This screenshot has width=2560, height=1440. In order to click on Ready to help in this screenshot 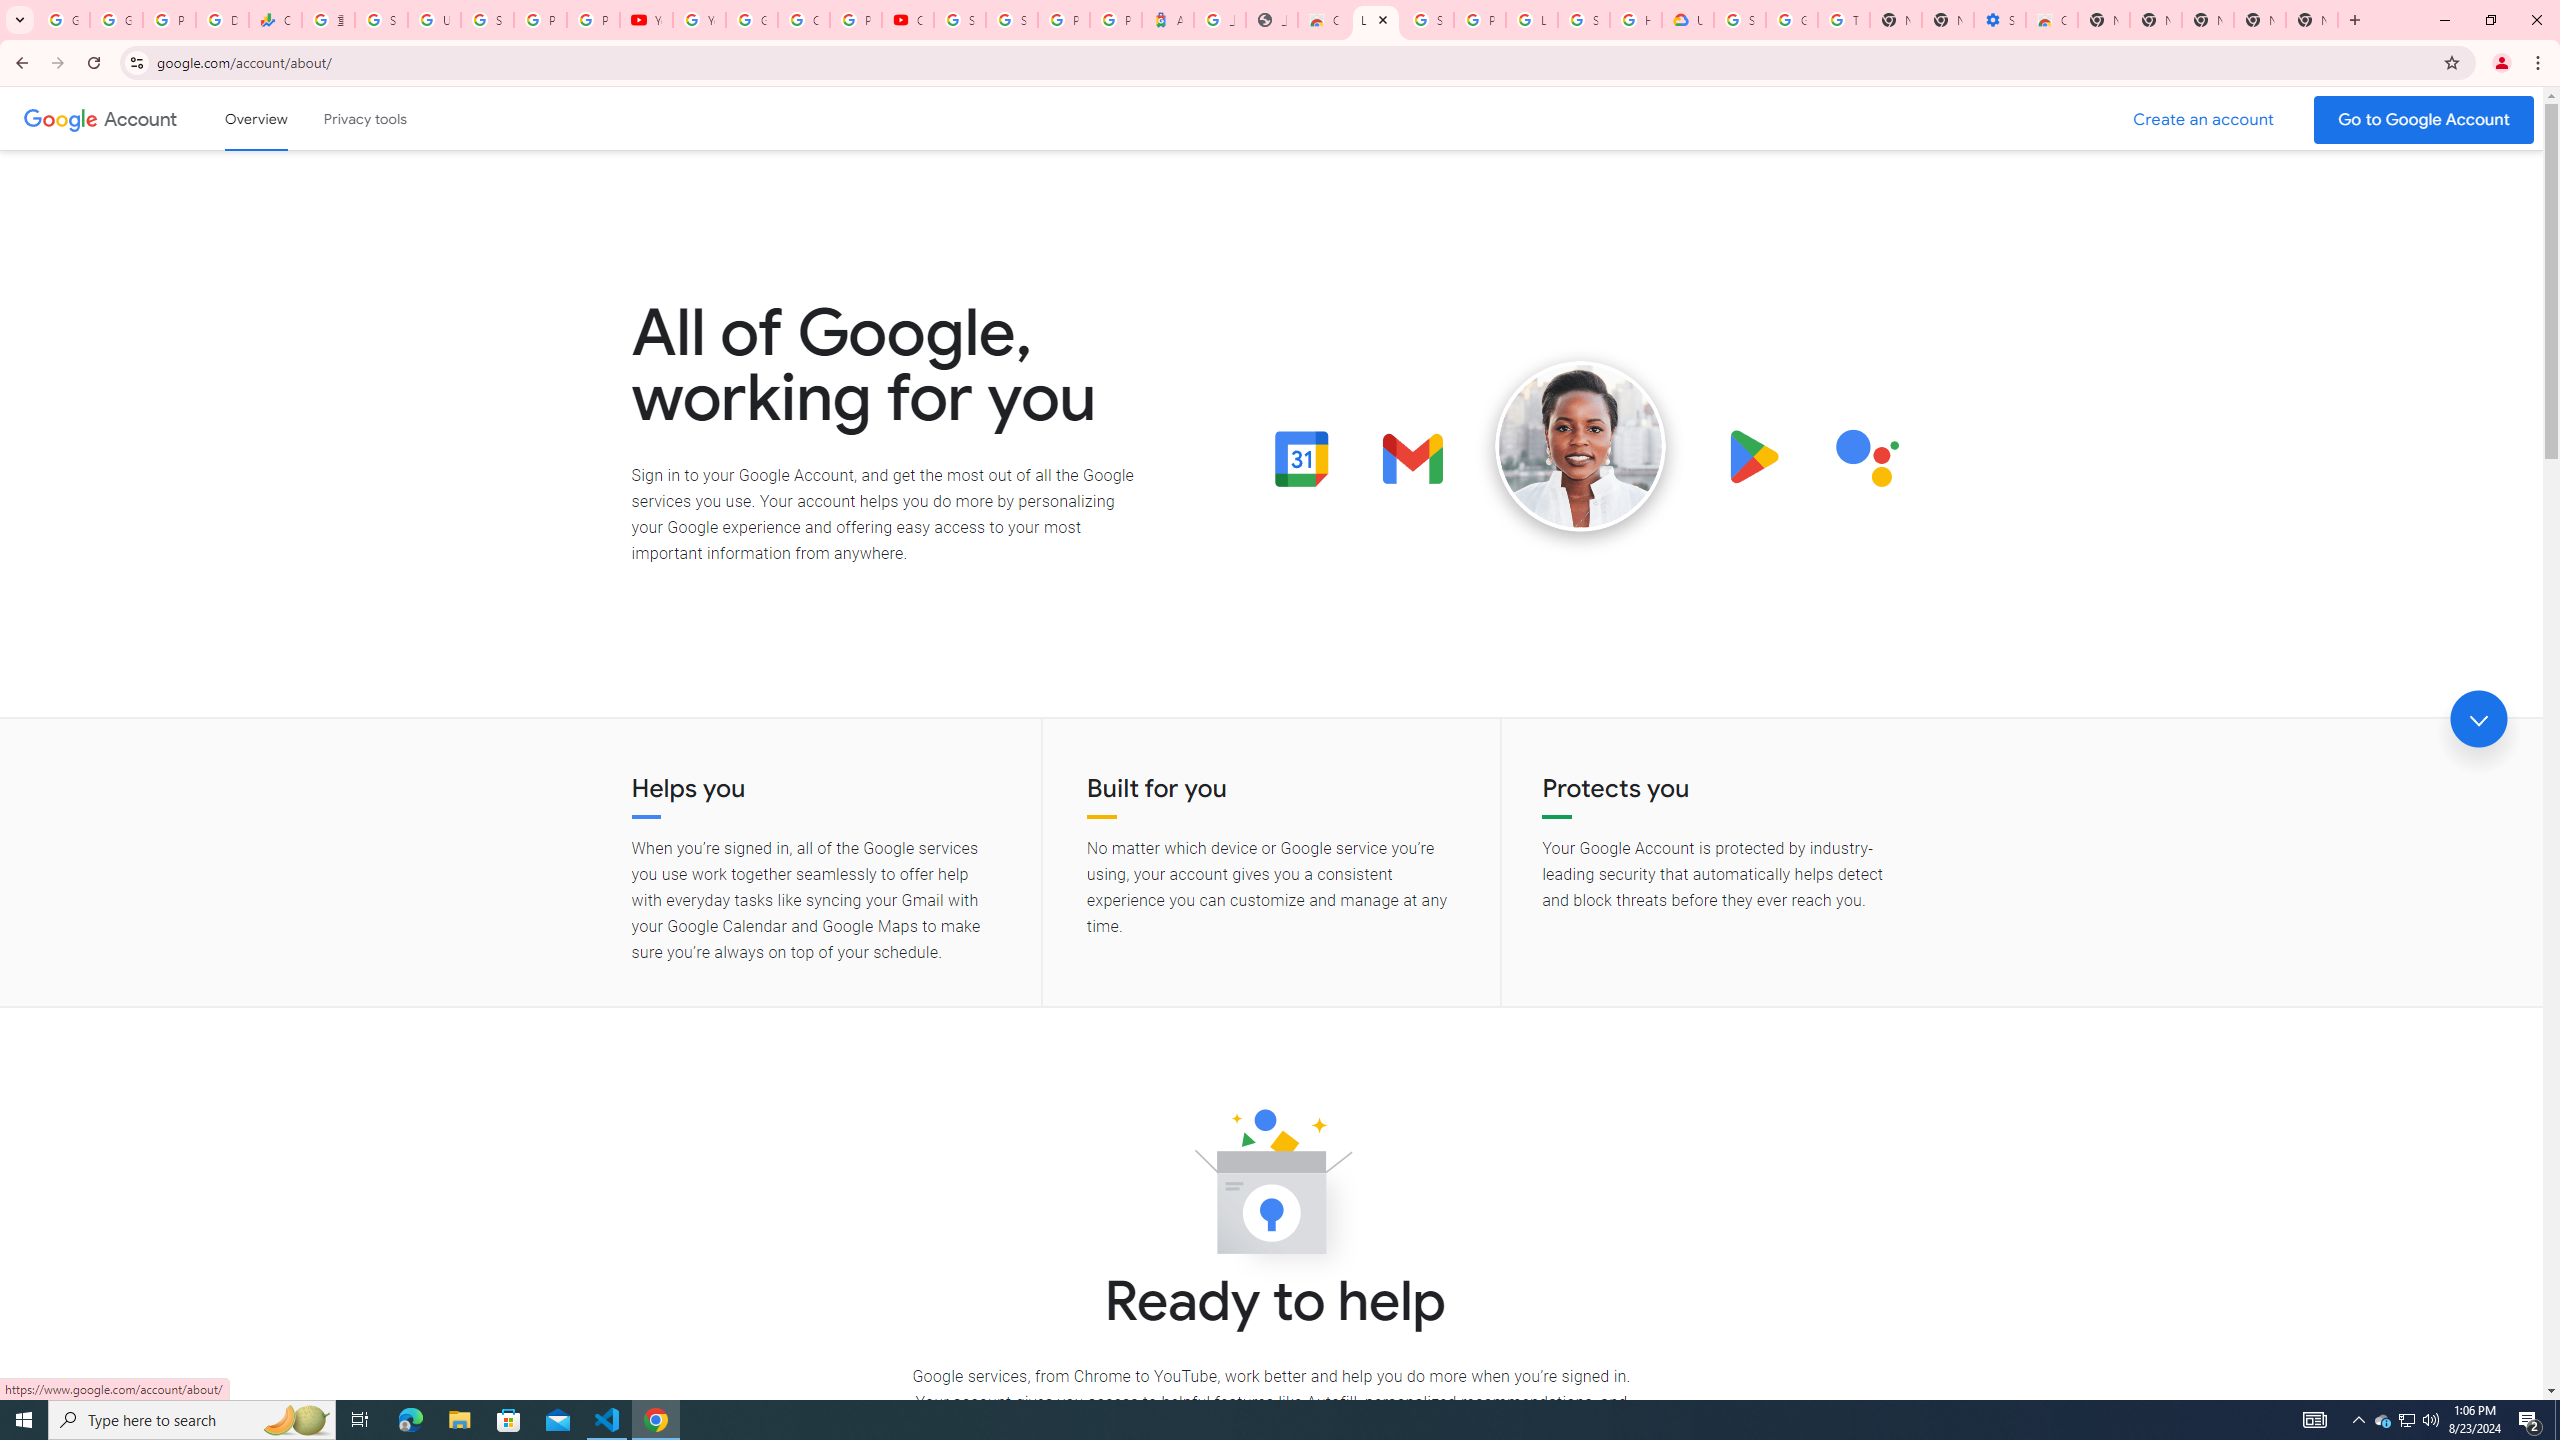, I will do `click(1271, 1188)`.